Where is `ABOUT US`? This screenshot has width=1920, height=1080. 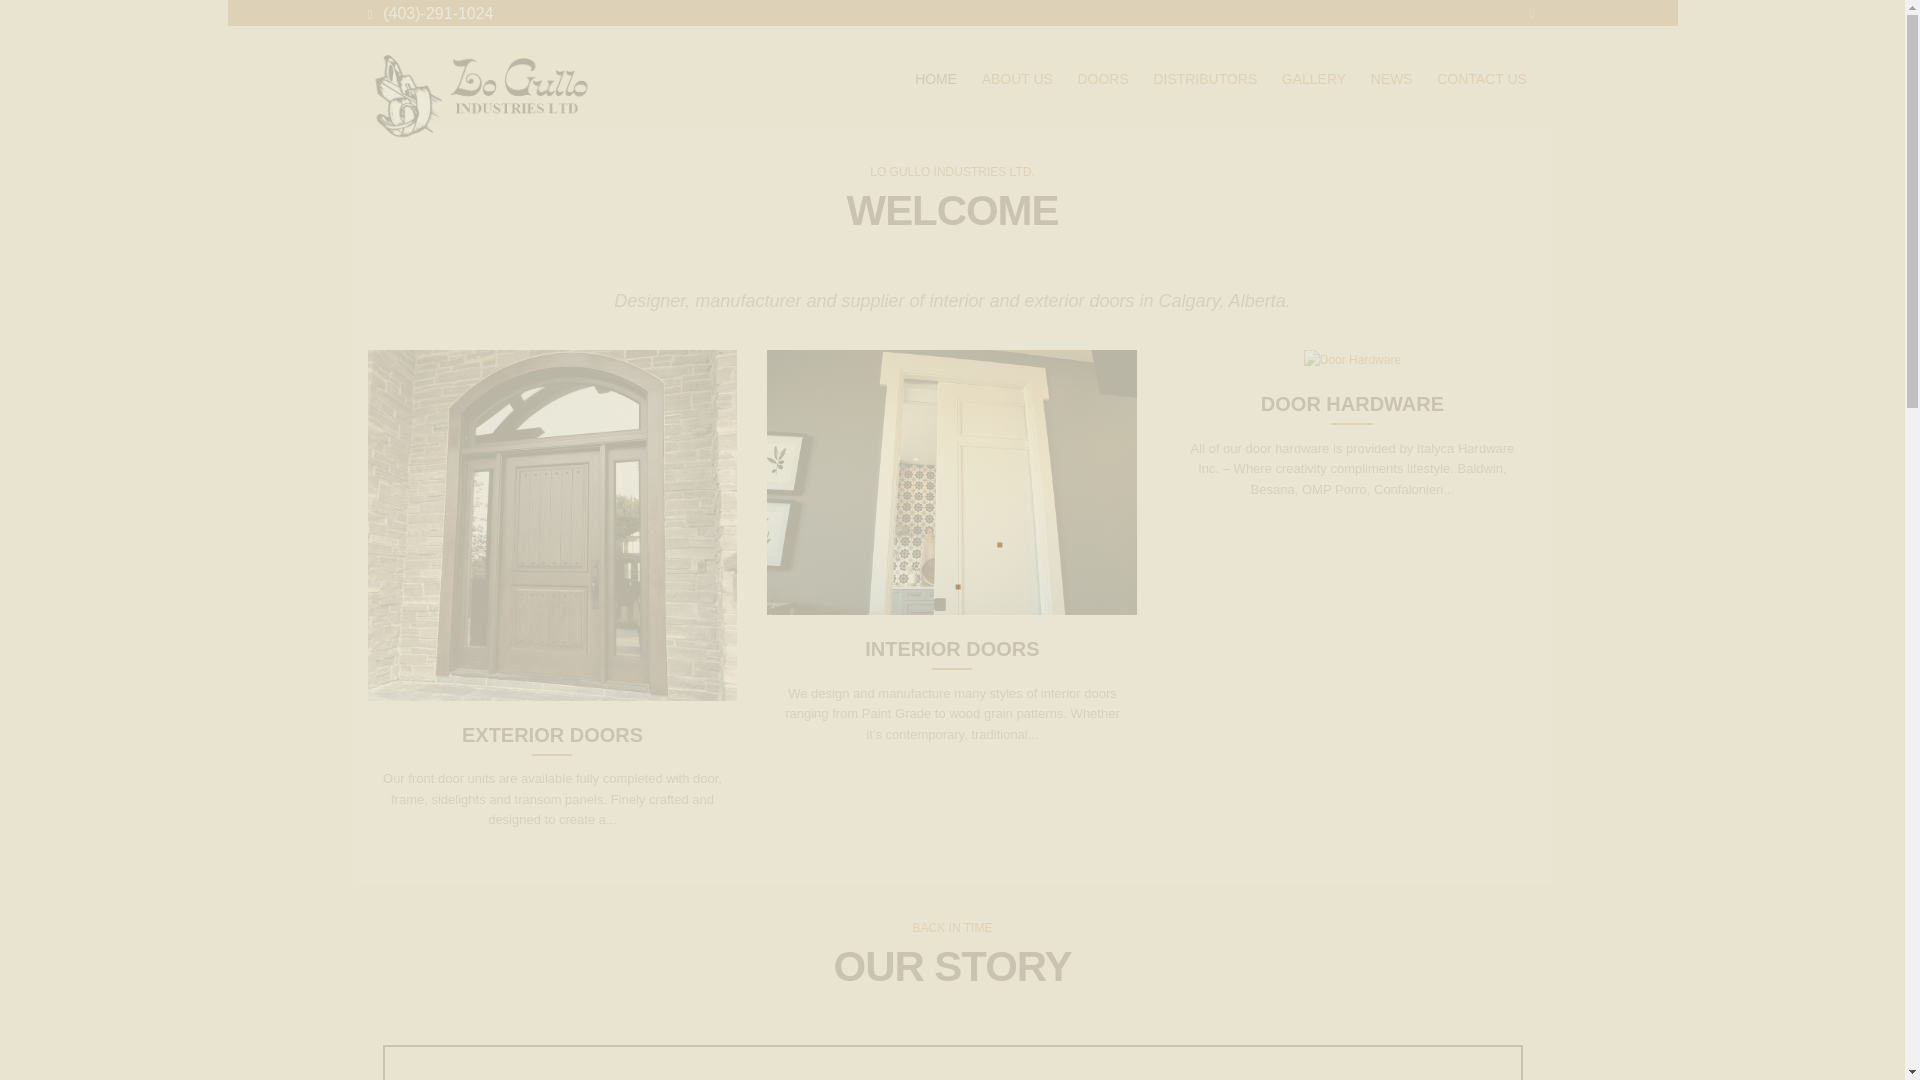 ABOUT US is located at coordinates (1017, 80).